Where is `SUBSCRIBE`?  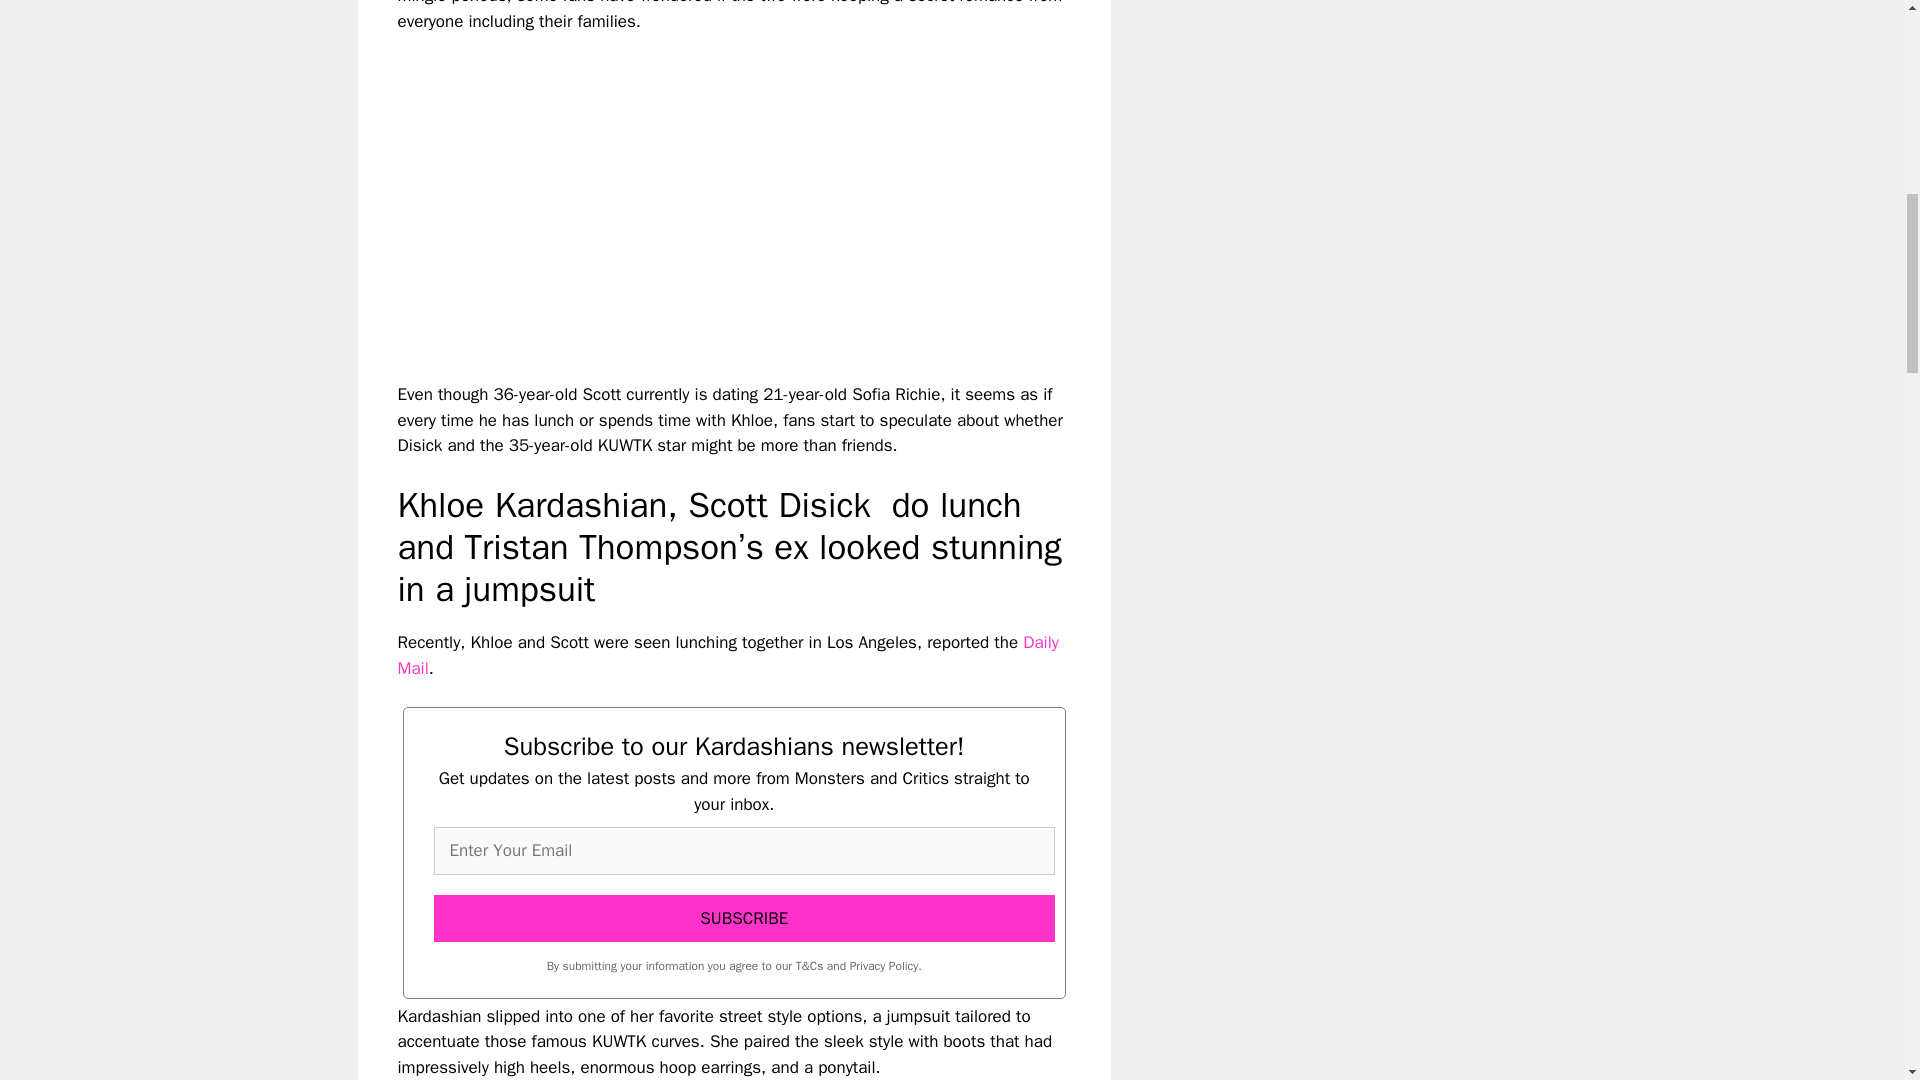
SUBSCRIBE is located at coordinates (744, 918).